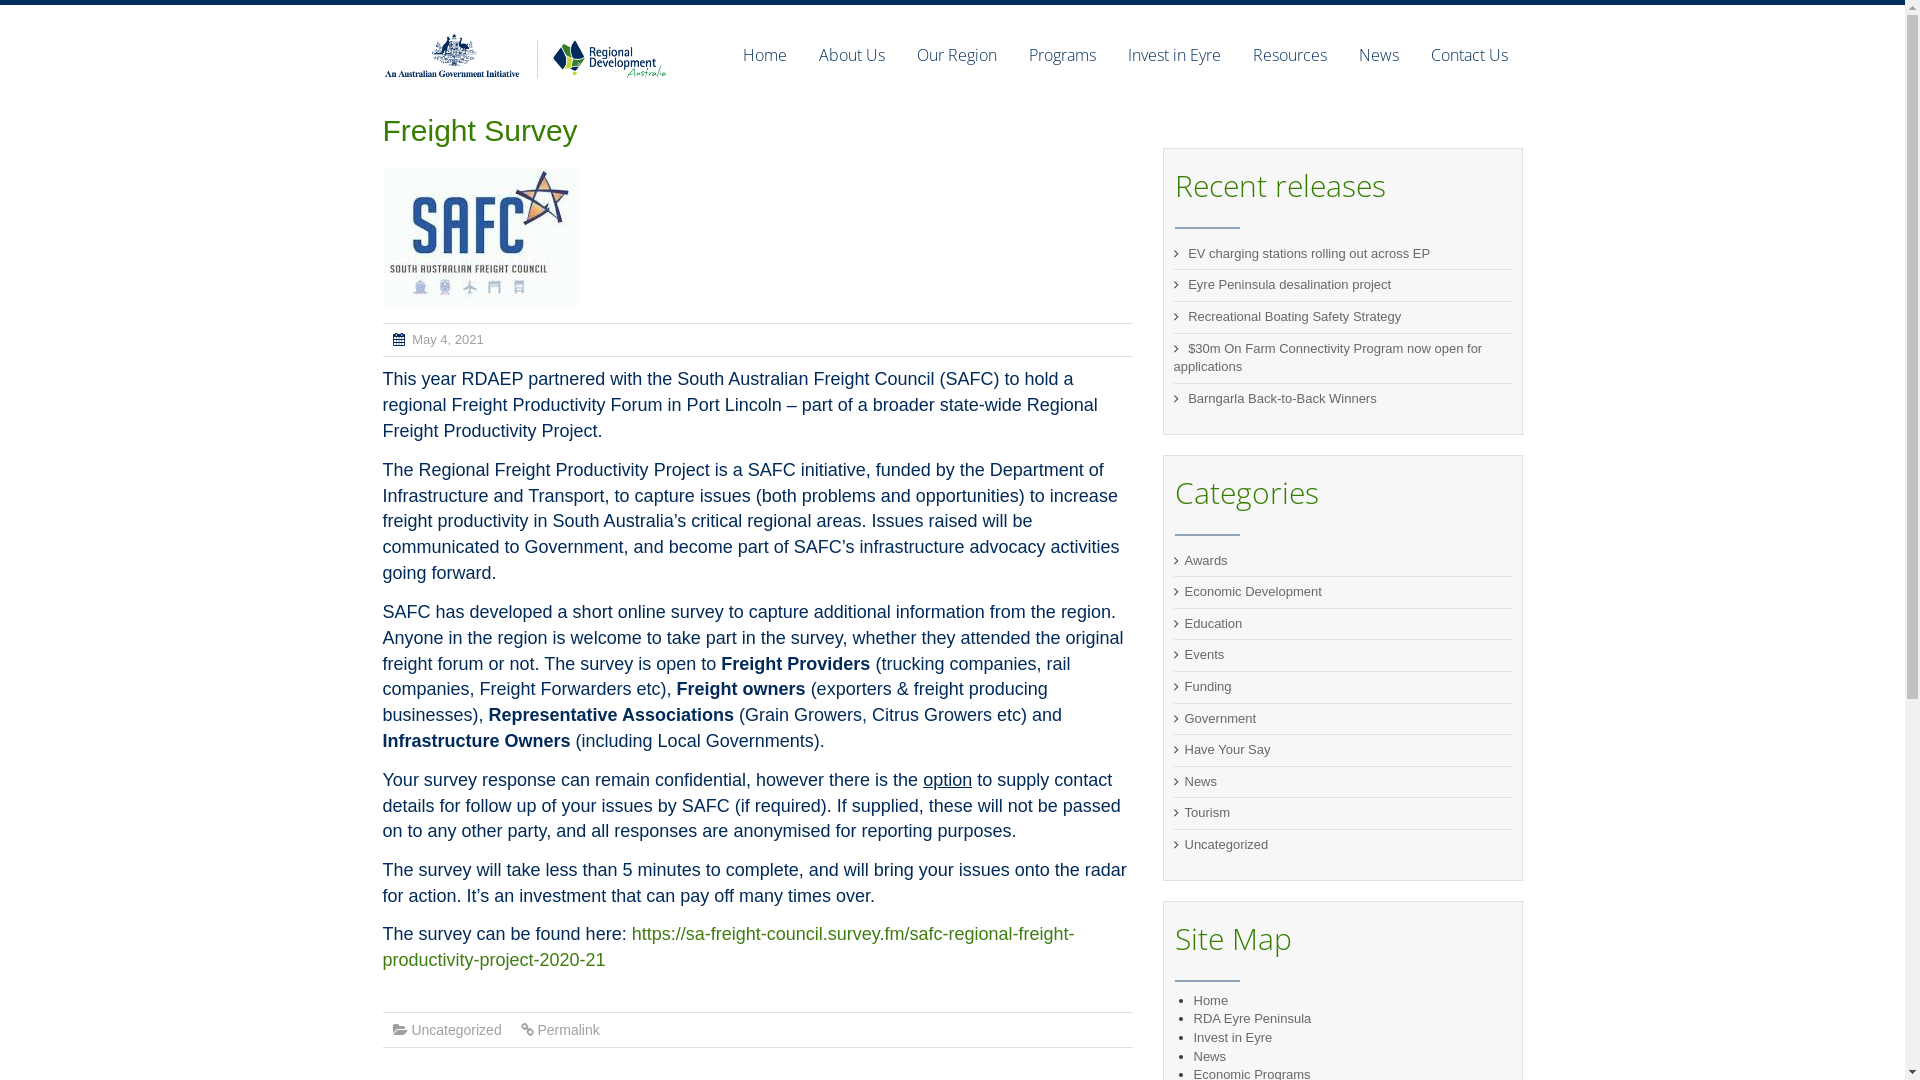 The width and height of the screenshot is (1920, 1080). What do you see at coordinates (1062, 55) in the screenshot?
I see `Programs` at bounding box center [1062, 55].